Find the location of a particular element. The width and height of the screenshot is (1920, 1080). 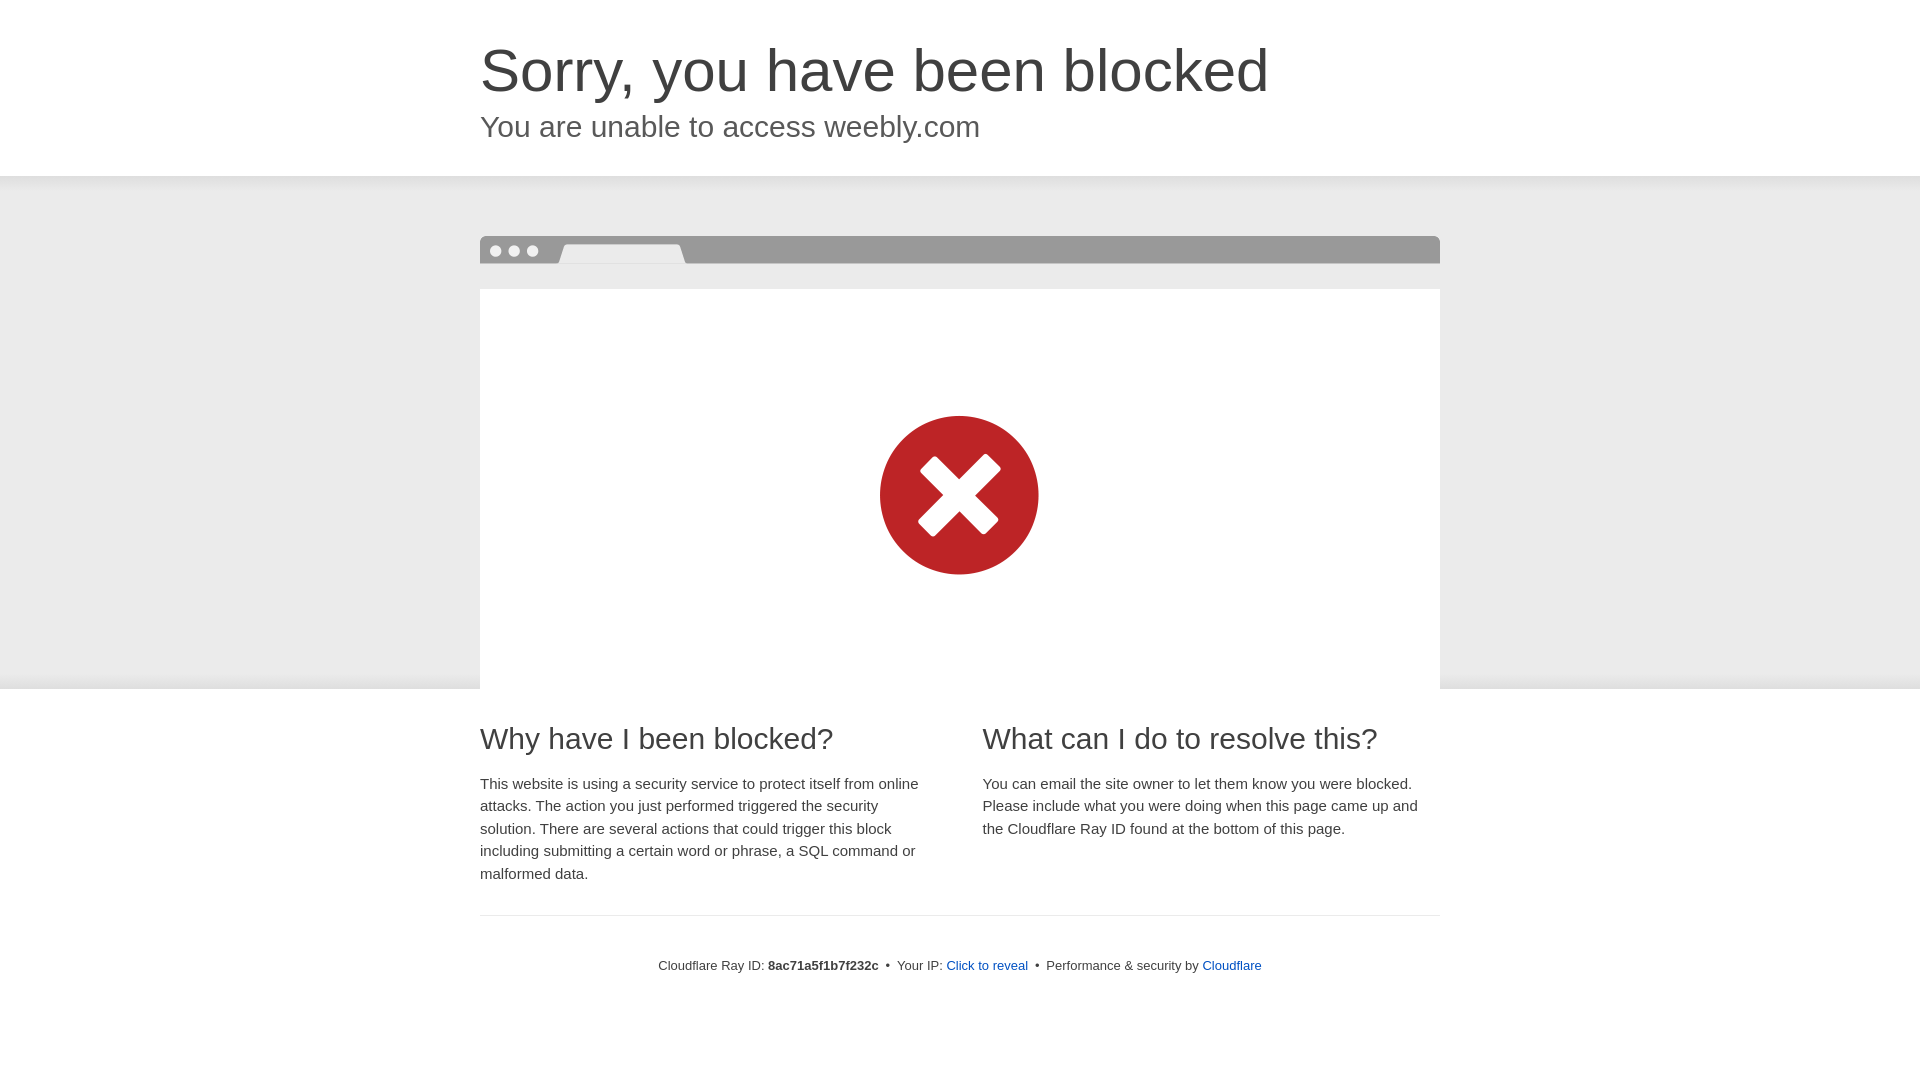

Click to reveal is located at coordinates (986, 966).